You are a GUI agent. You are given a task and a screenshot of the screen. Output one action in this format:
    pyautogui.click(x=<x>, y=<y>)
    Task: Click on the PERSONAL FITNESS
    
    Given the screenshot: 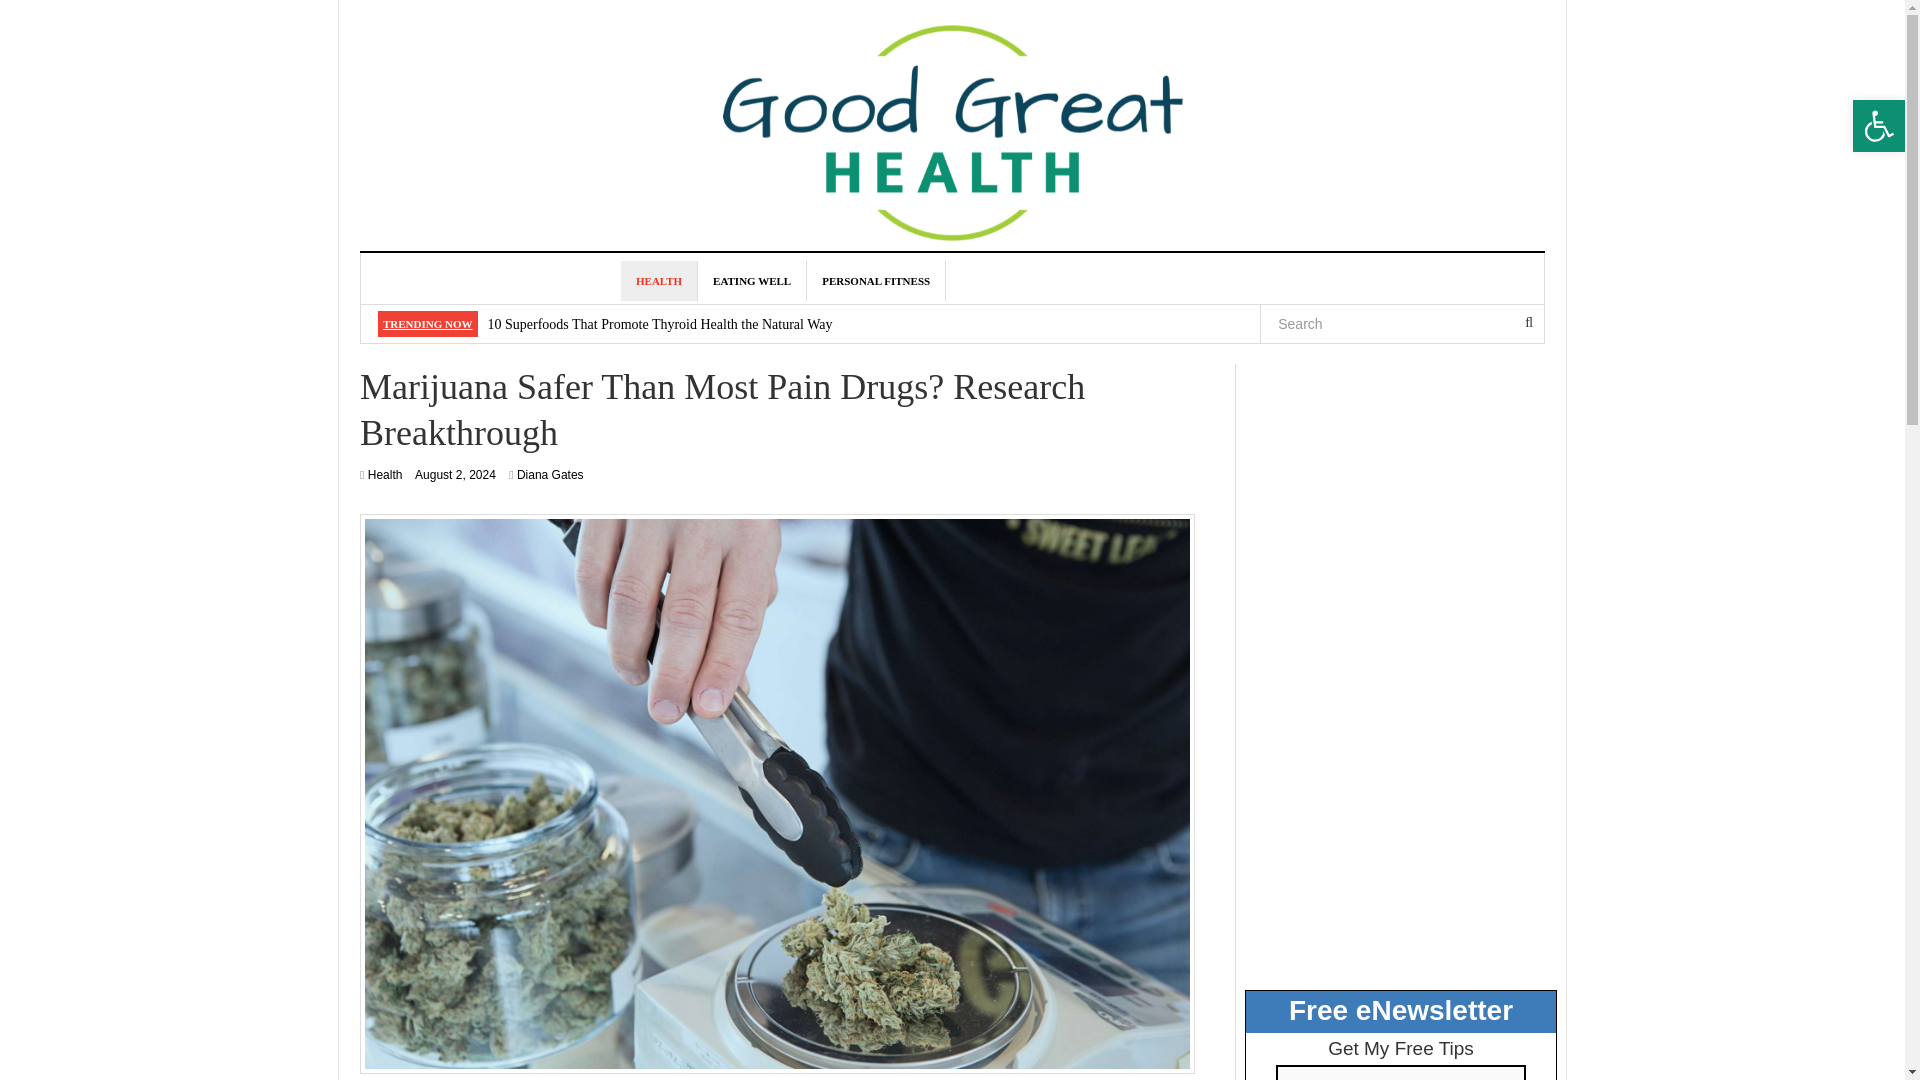 What is the action you would take?
    pyautogui.click(x=876, y=281)
    